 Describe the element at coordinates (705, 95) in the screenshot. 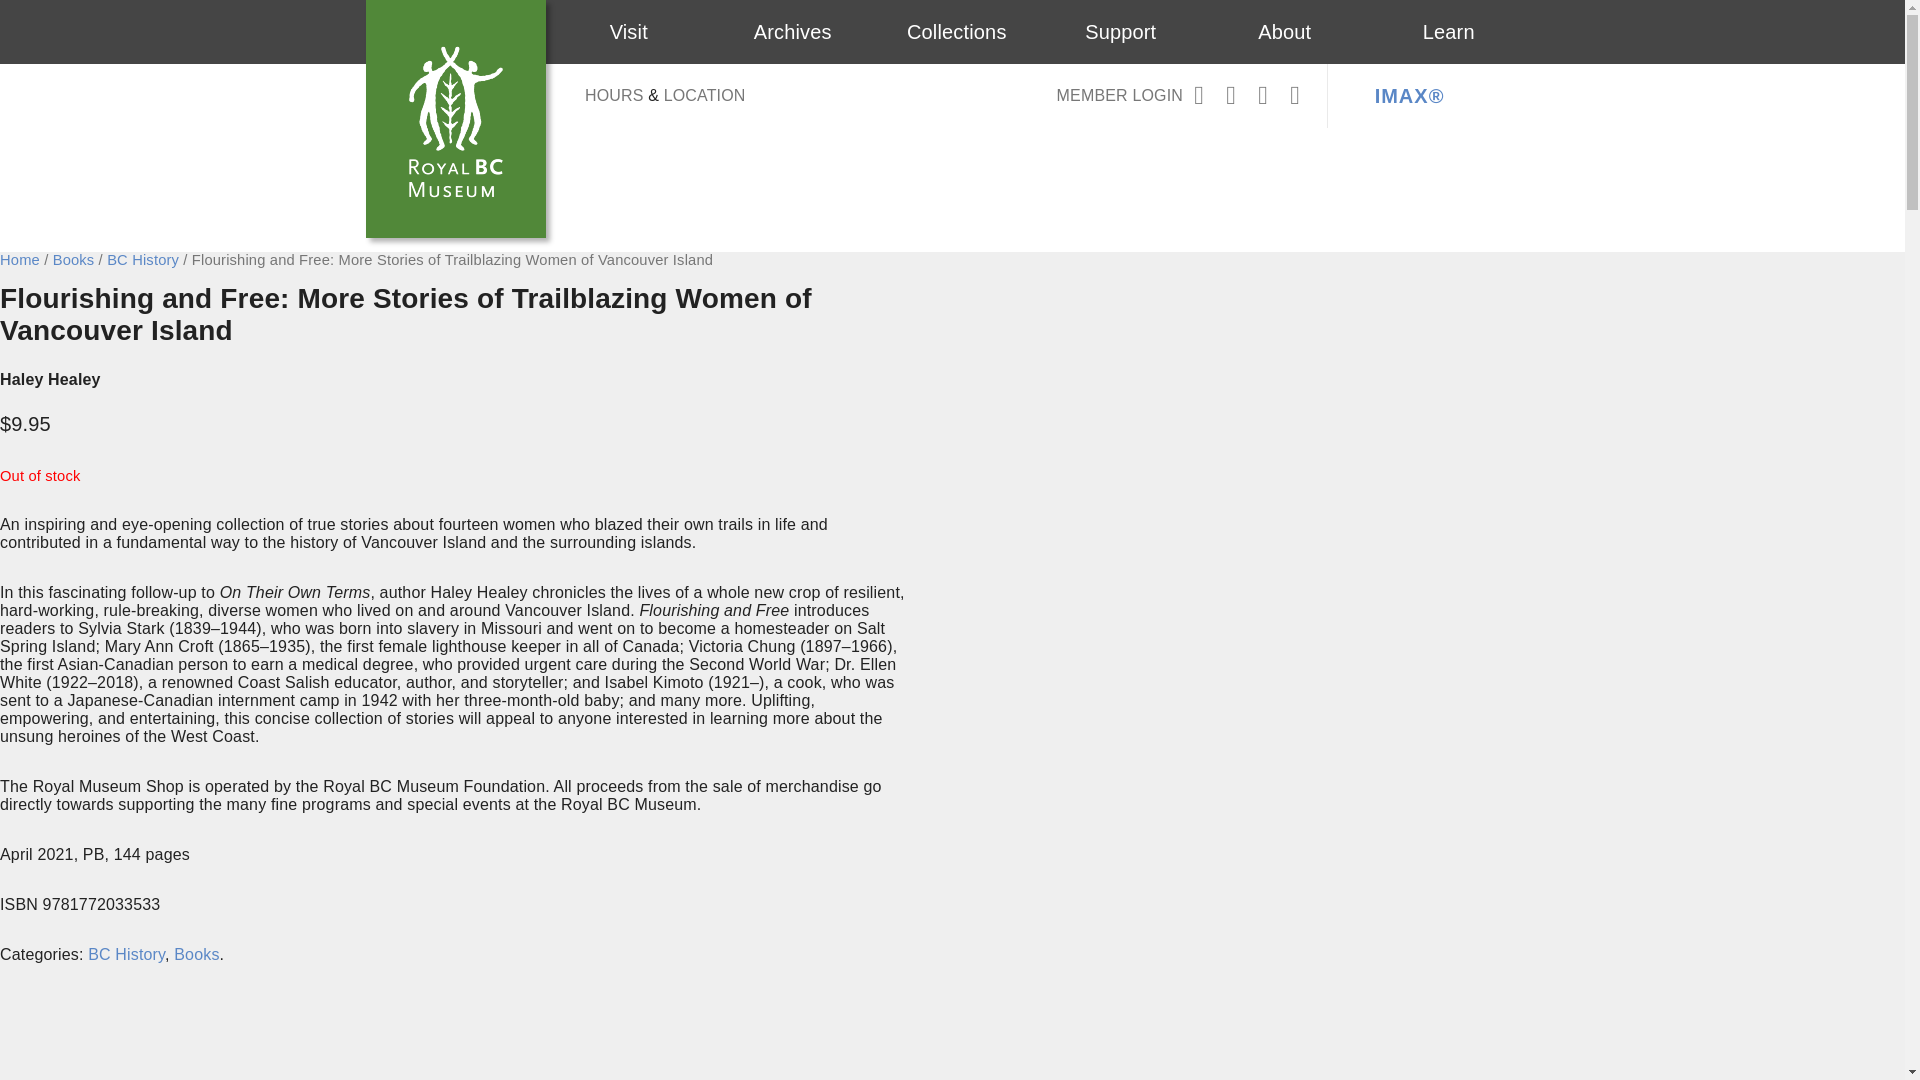

I see `LOCATION` at that location.